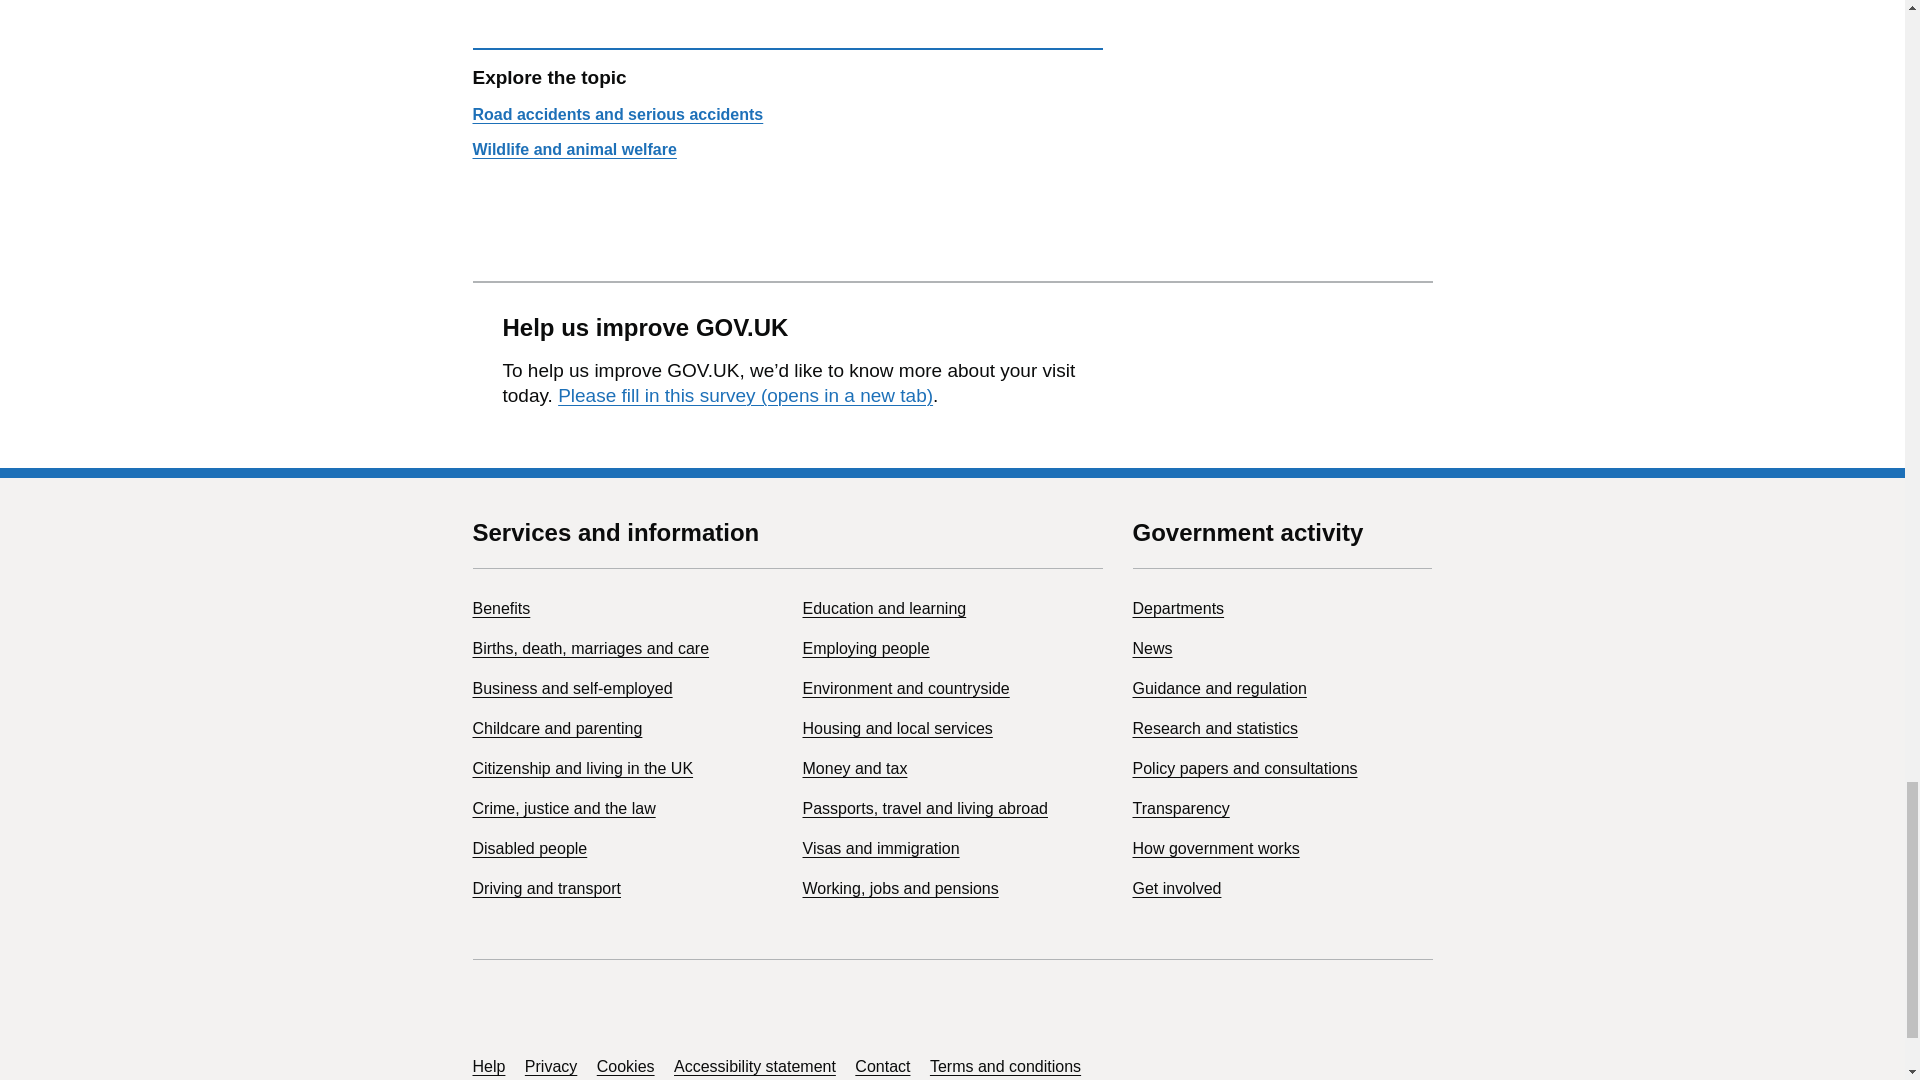  Describe the element at coordinates (500, 608) in the screenshot. I see `Benefits` at that location.